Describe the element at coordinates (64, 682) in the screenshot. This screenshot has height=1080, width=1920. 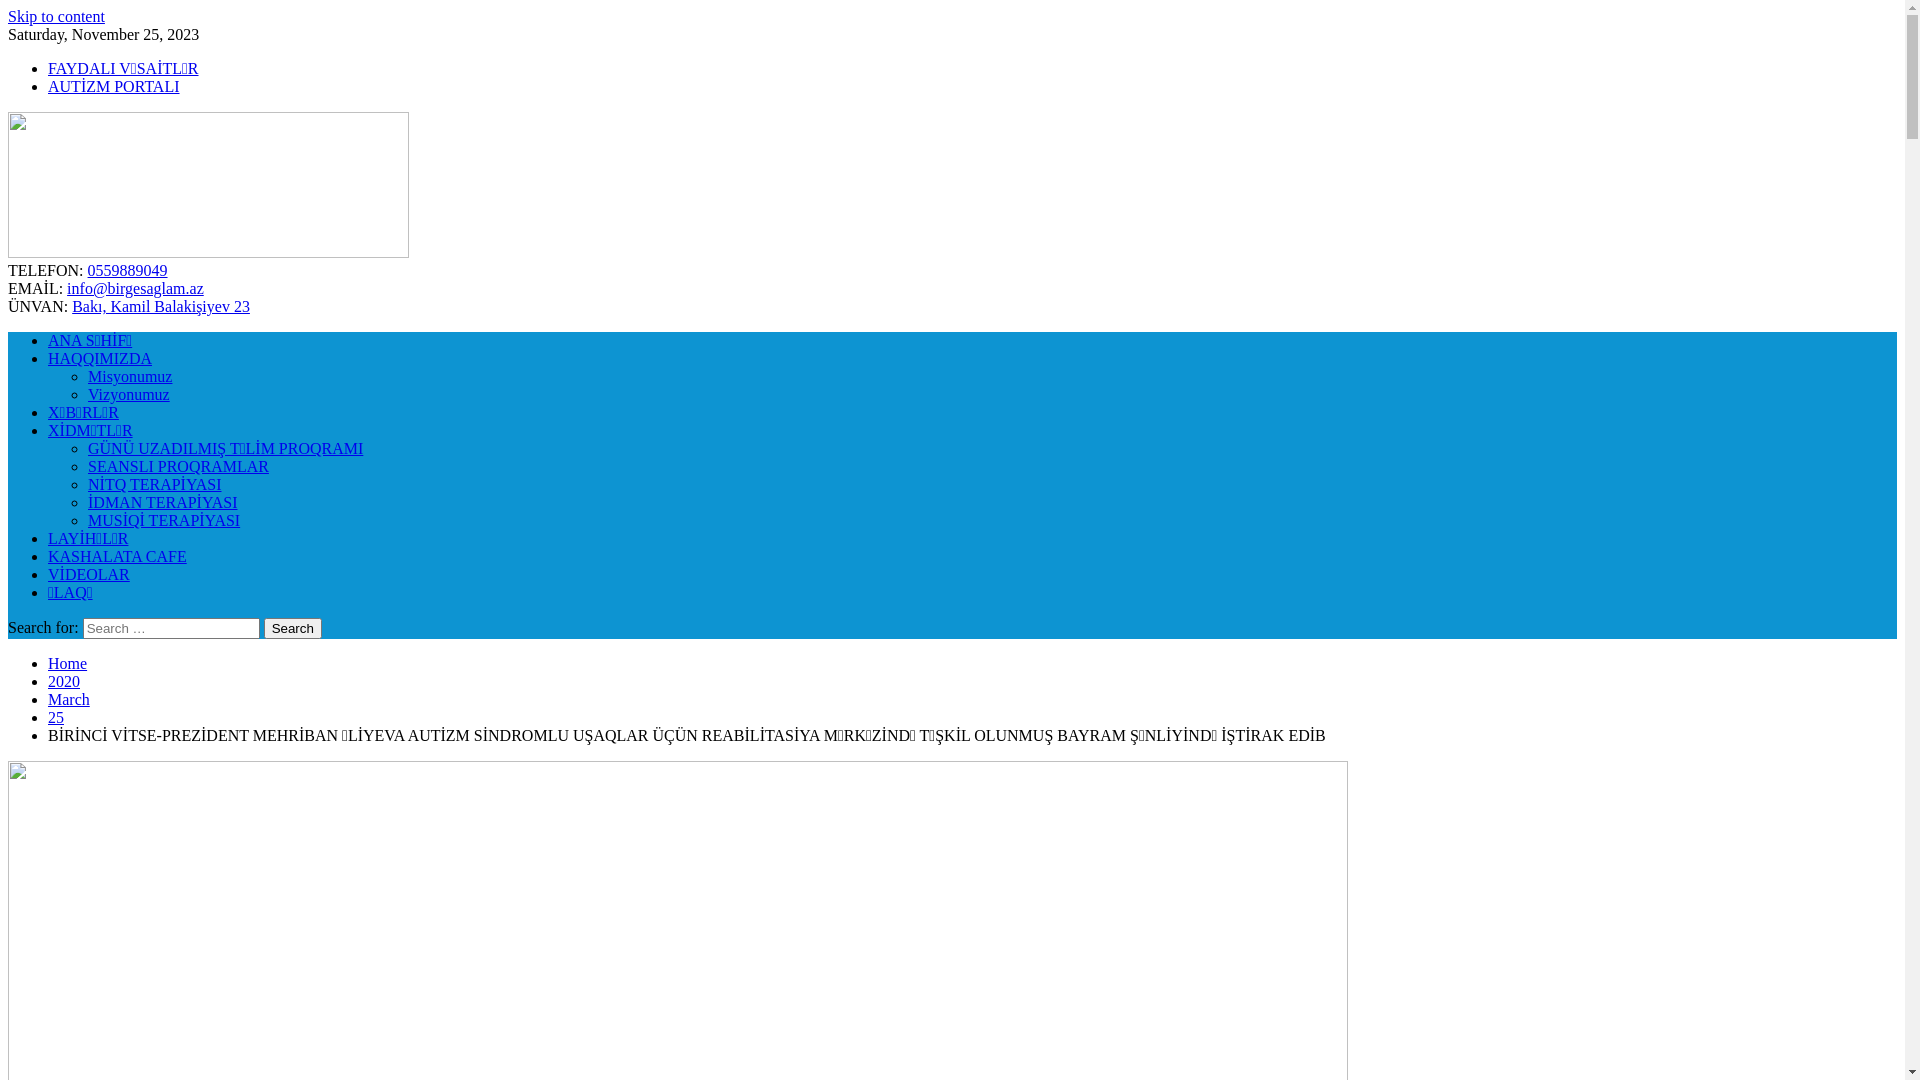
I see `2020` at that location.